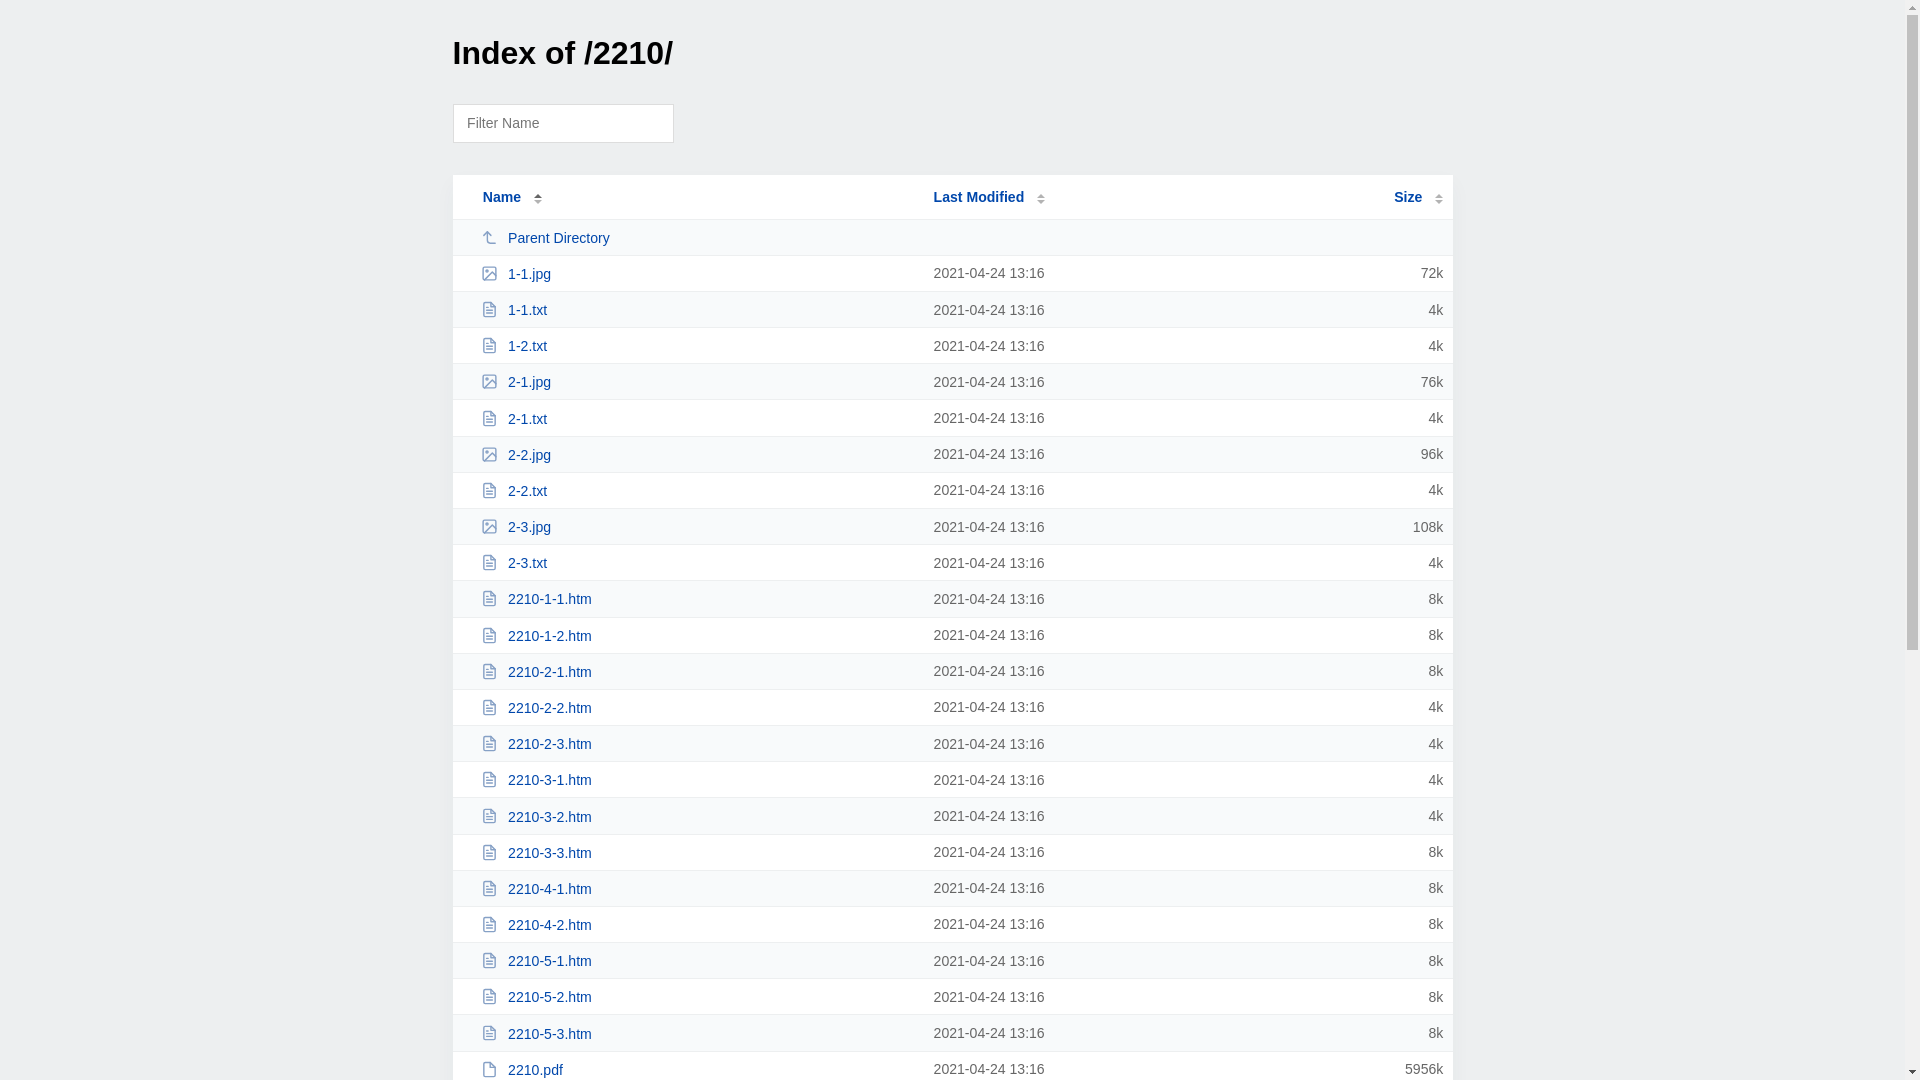  What do you see at coordinates (698, 816) in the screenshot?
I see `2210-3-2.htm` at bounding box center [698, 816].